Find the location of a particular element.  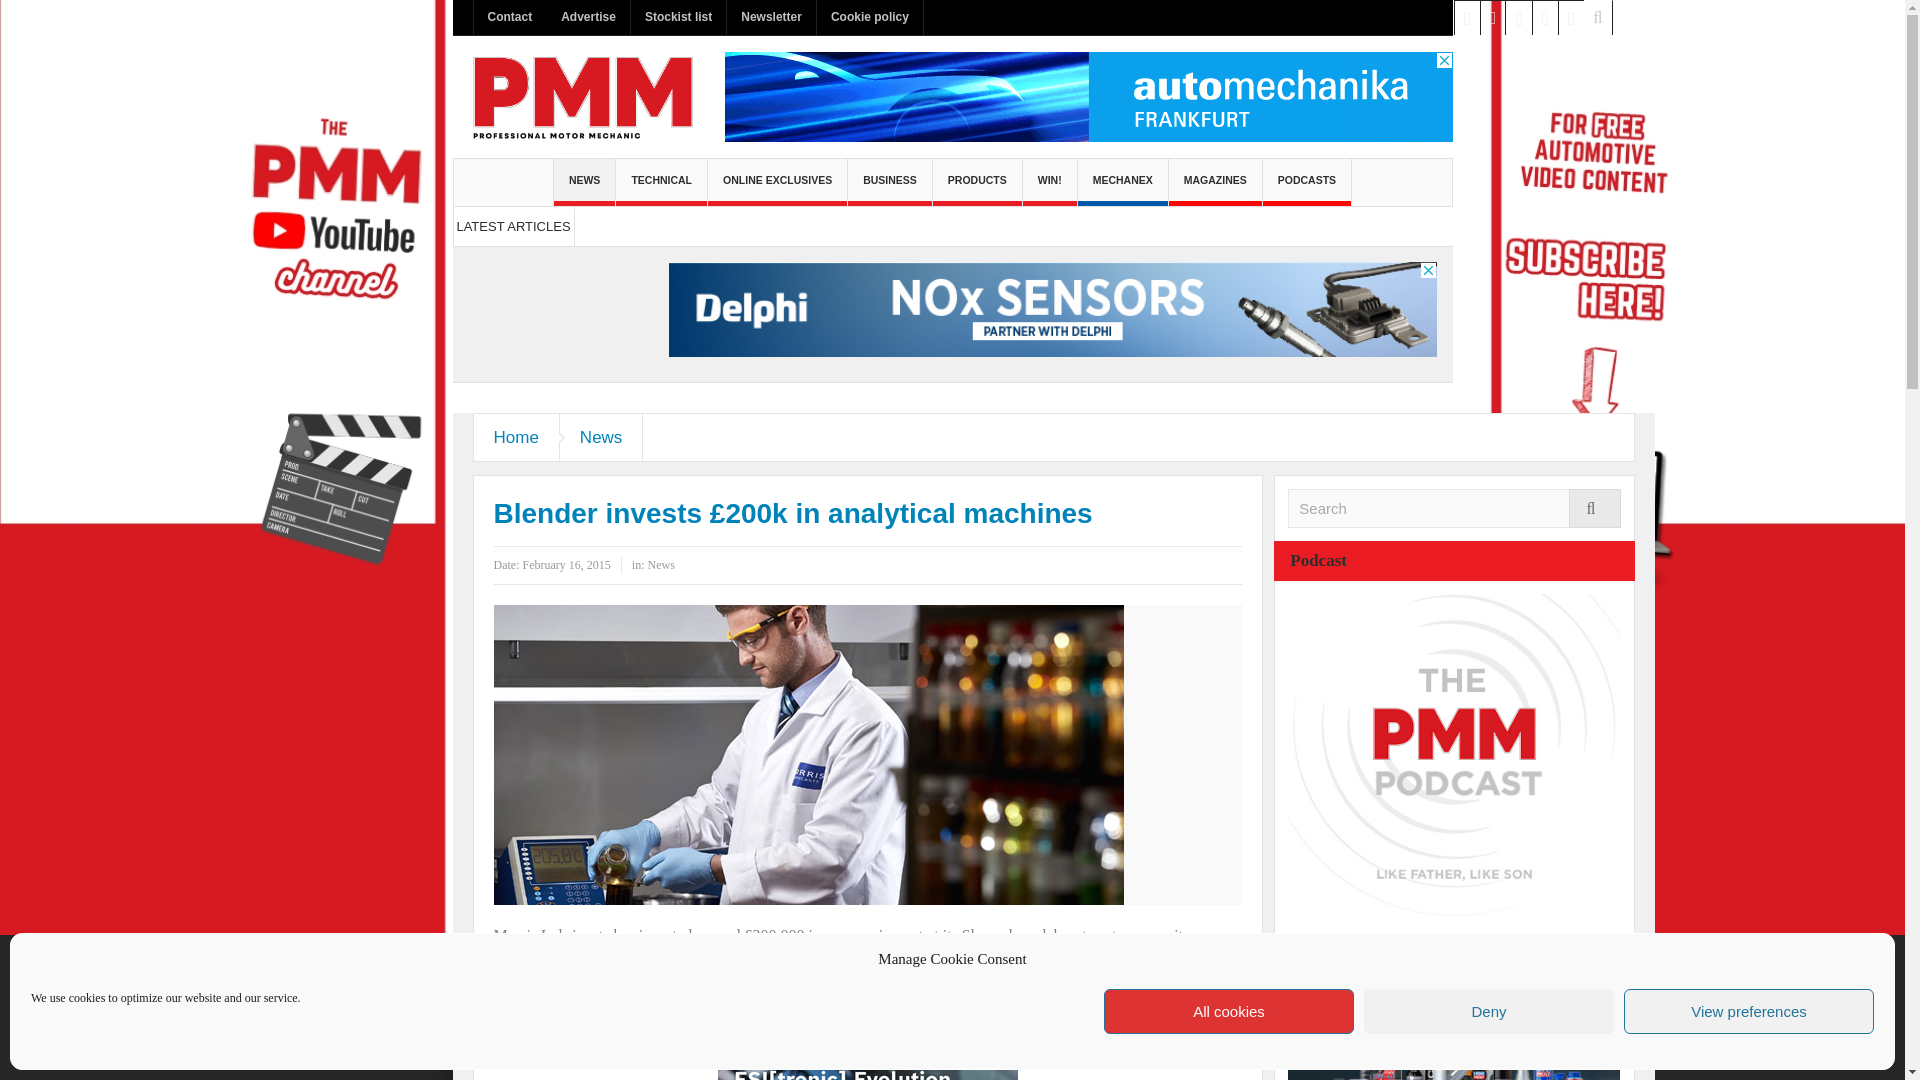

Cookie policy is located at coordinates (870, 17).